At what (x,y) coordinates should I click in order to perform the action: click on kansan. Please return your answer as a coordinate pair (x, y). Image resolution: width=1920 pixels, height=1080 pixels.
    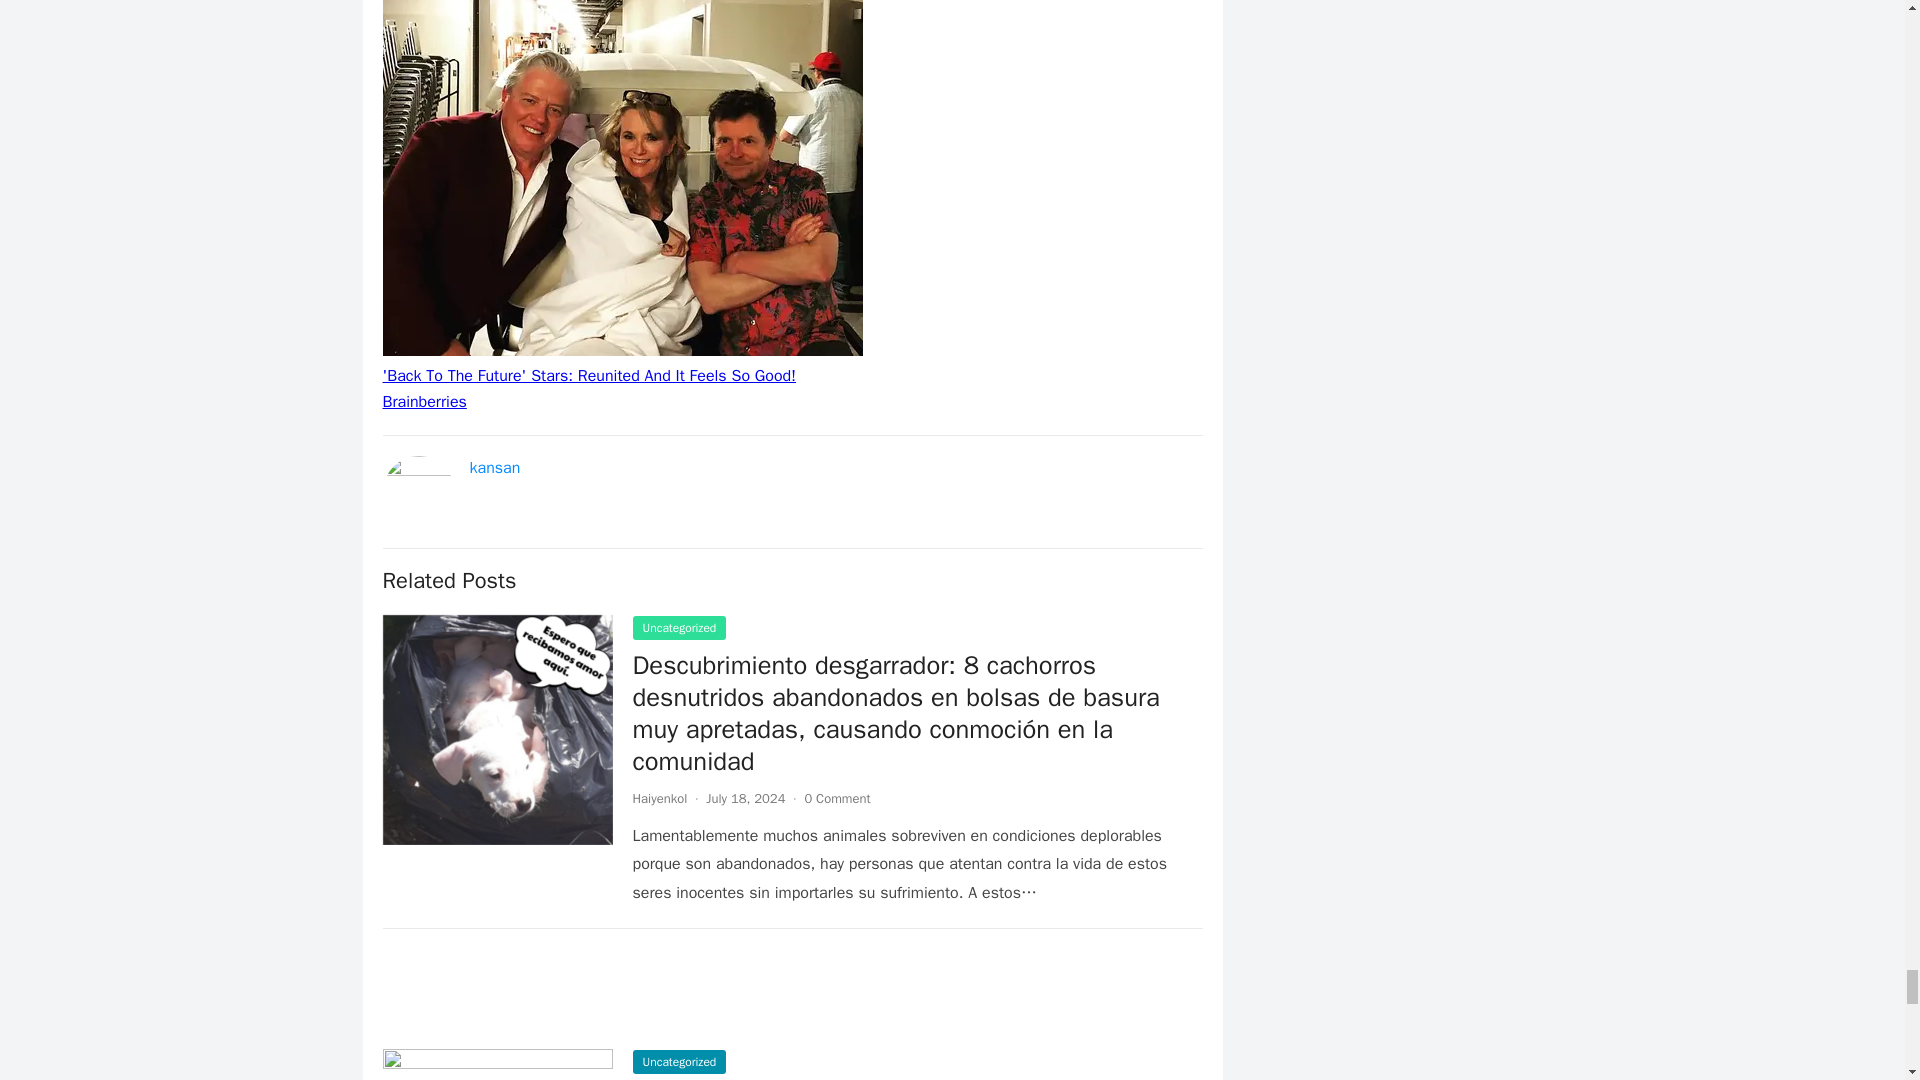
    Looking at the image, I should click on (495, 468).